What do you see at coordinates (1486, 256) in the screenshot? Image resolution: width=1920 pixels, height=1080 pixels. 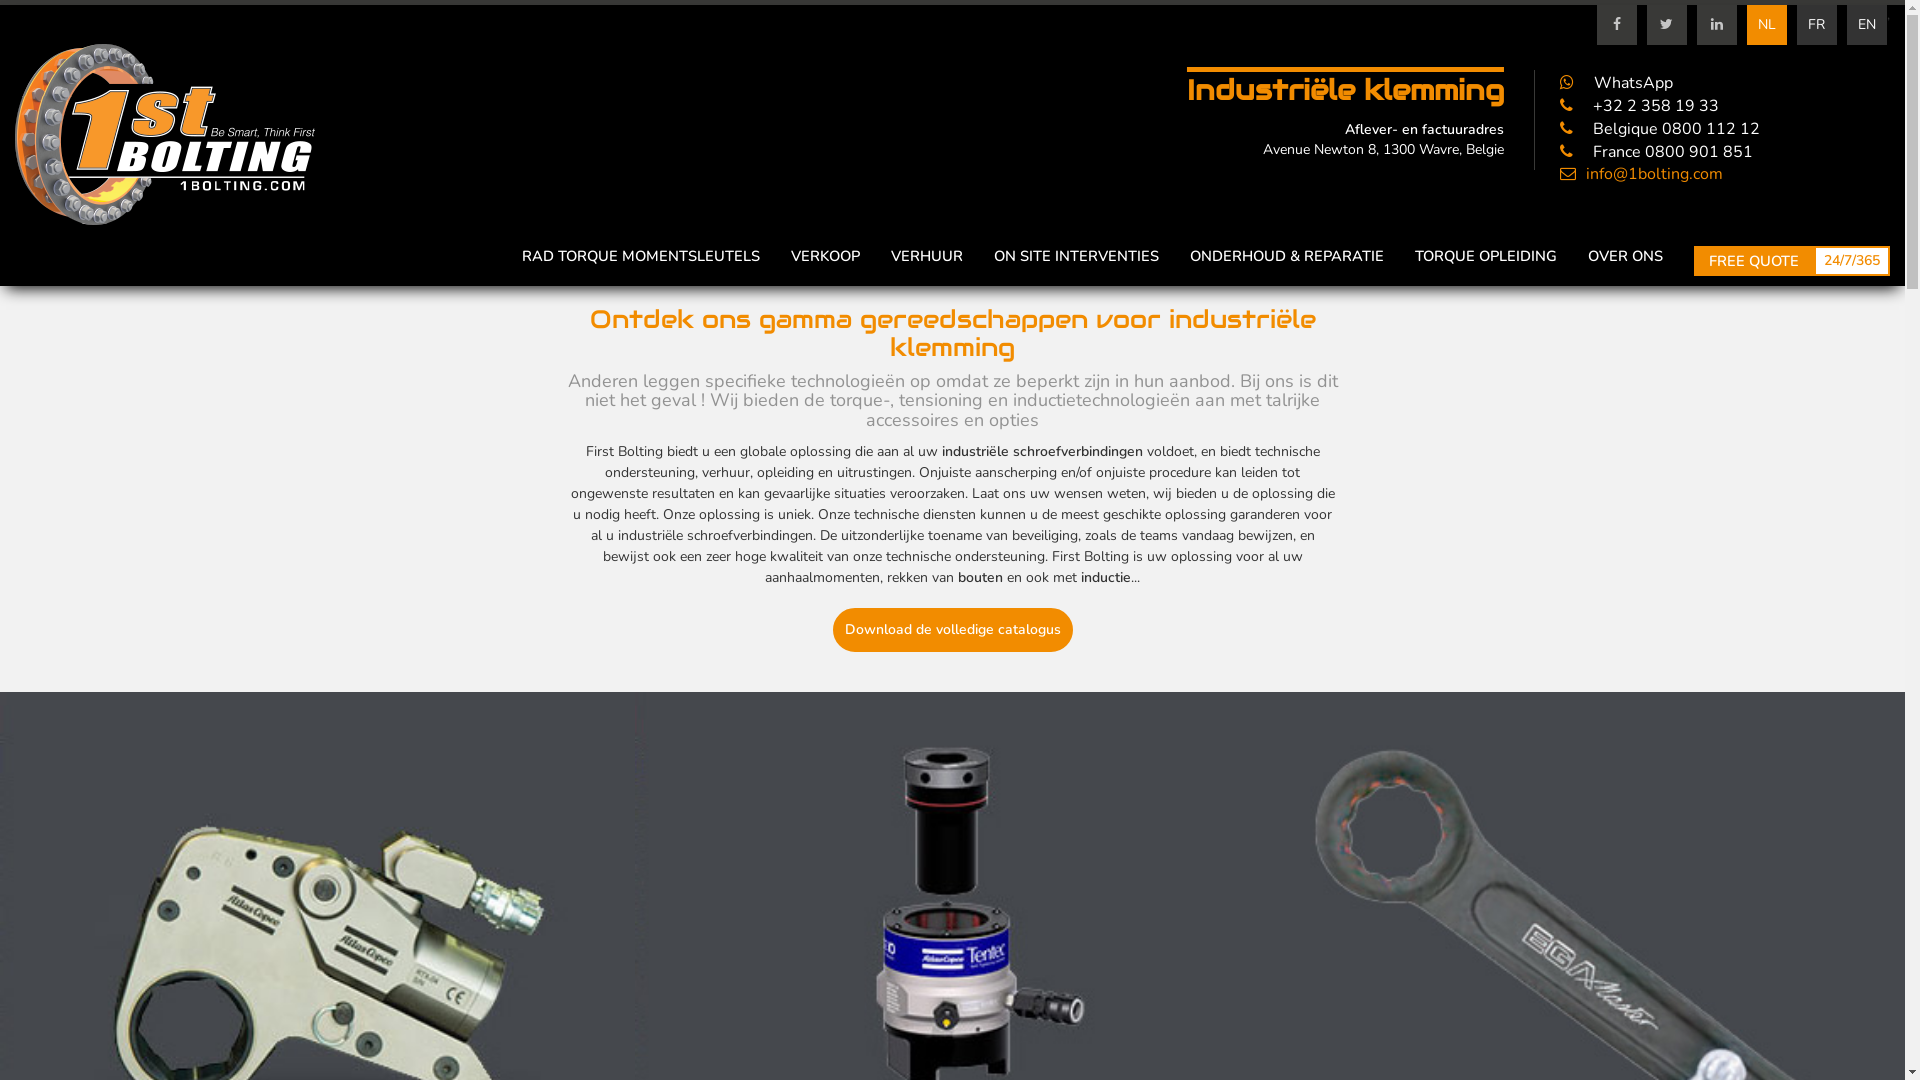 I see `TORQUE OPLEIDING` at bounding box center [1486, 256].